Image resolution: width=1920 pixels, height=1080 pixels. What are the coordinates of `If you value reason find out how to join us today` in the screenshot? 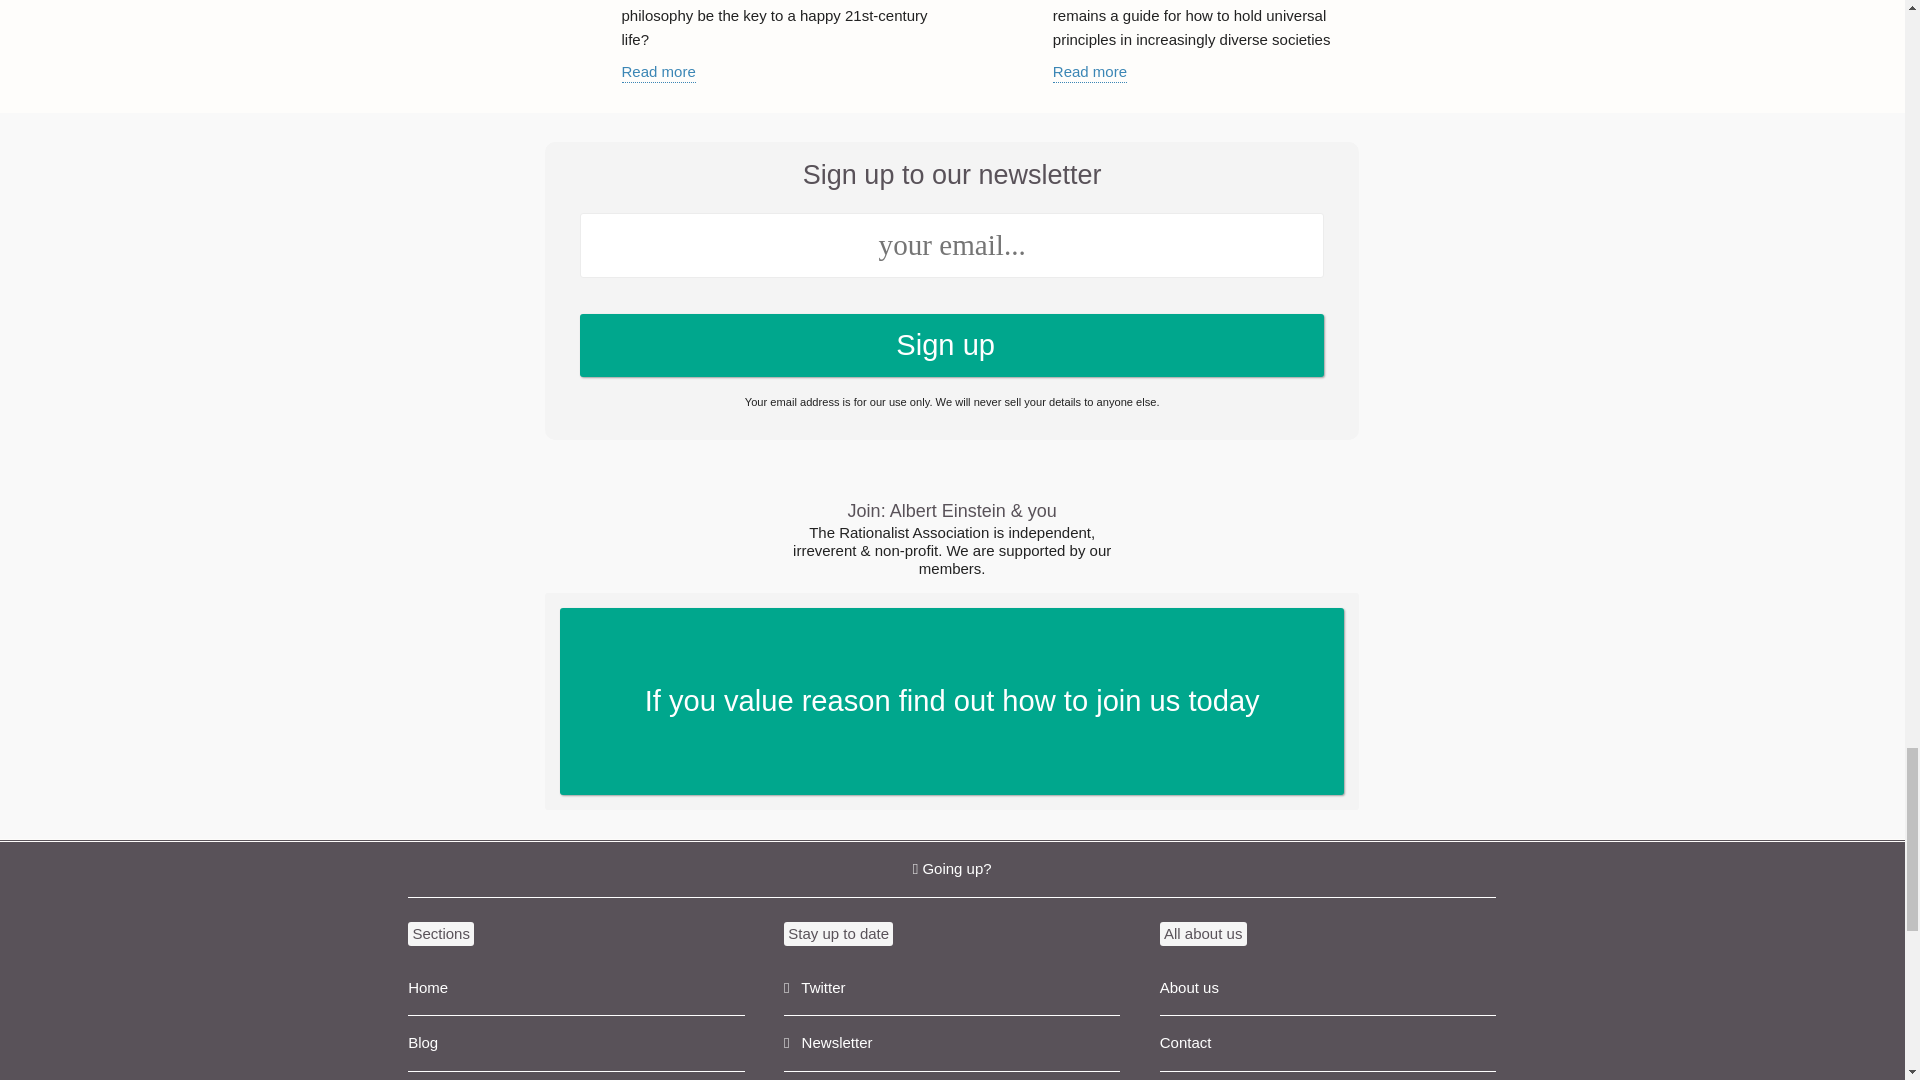 It's located at (951, 1044).